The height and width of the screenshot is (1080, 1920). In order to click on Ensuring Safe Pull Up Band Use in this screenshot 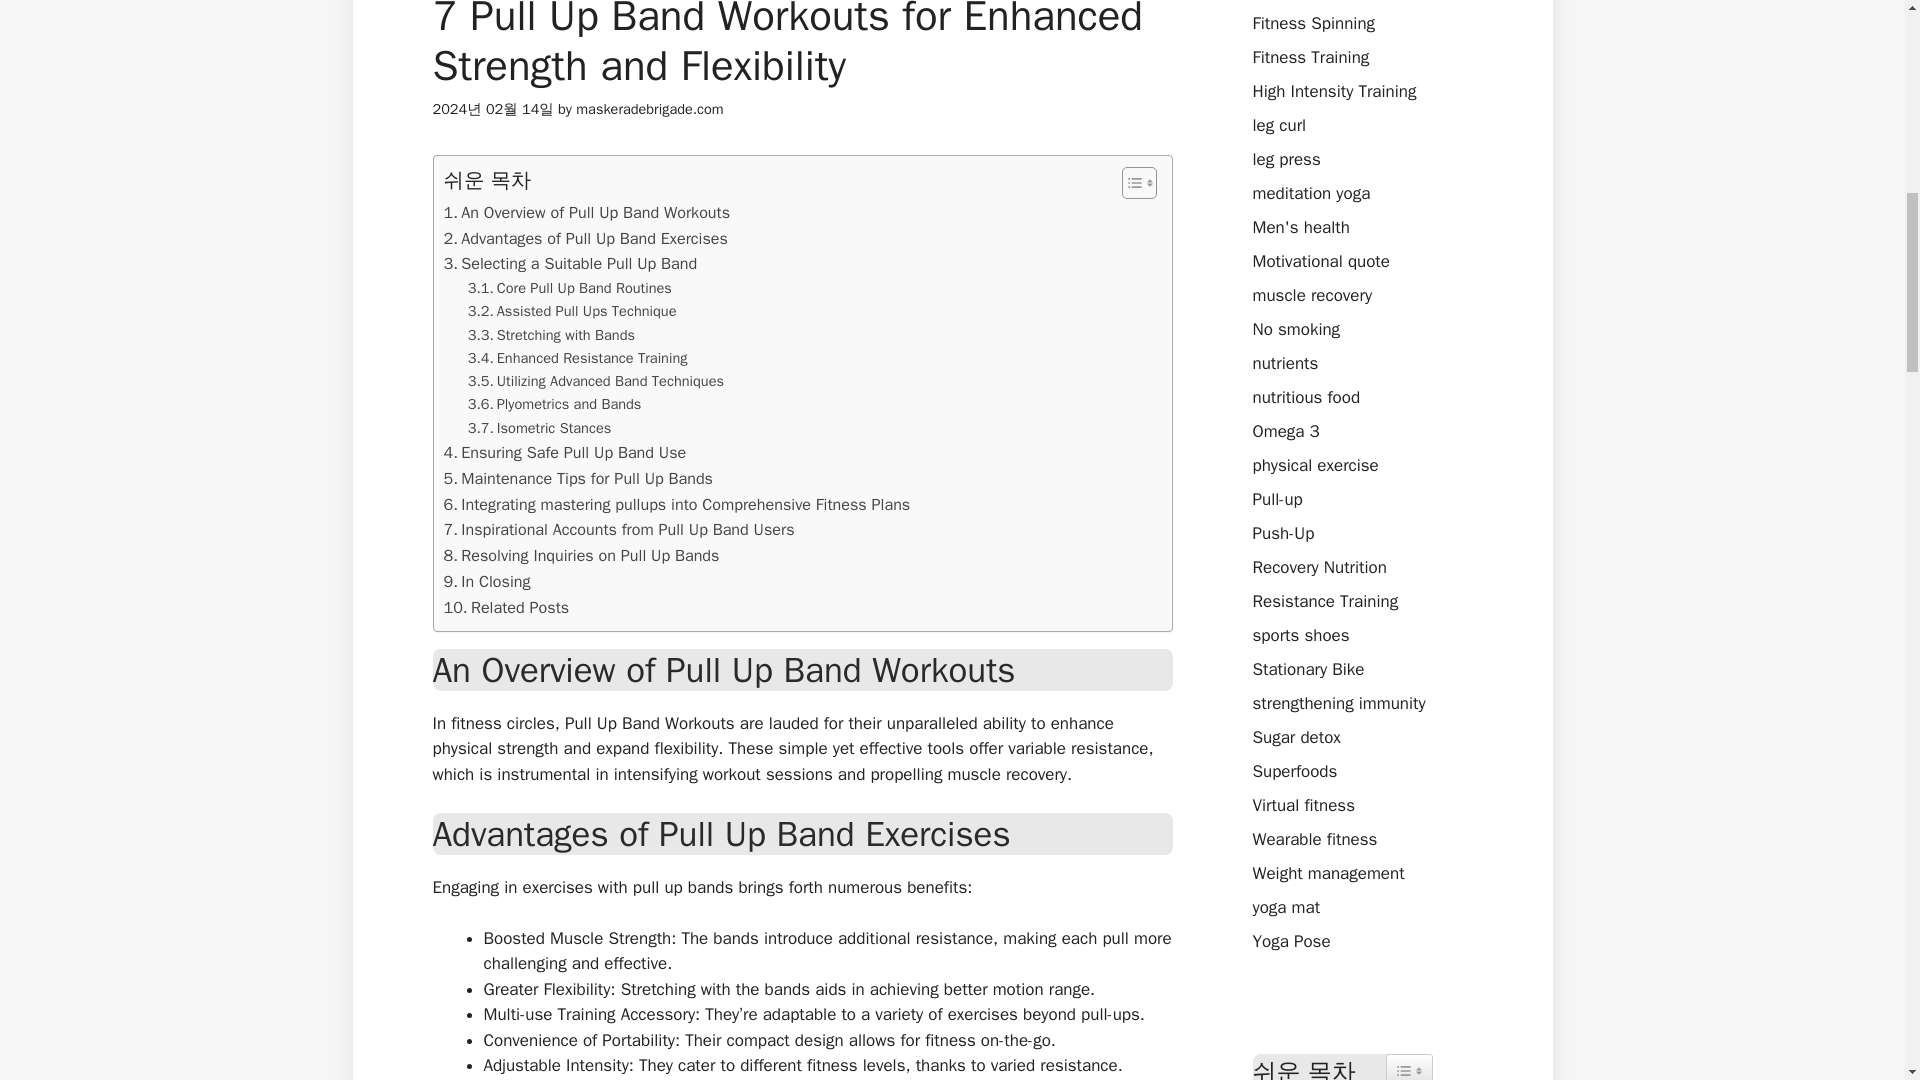, I will do `click(565, 452)`.